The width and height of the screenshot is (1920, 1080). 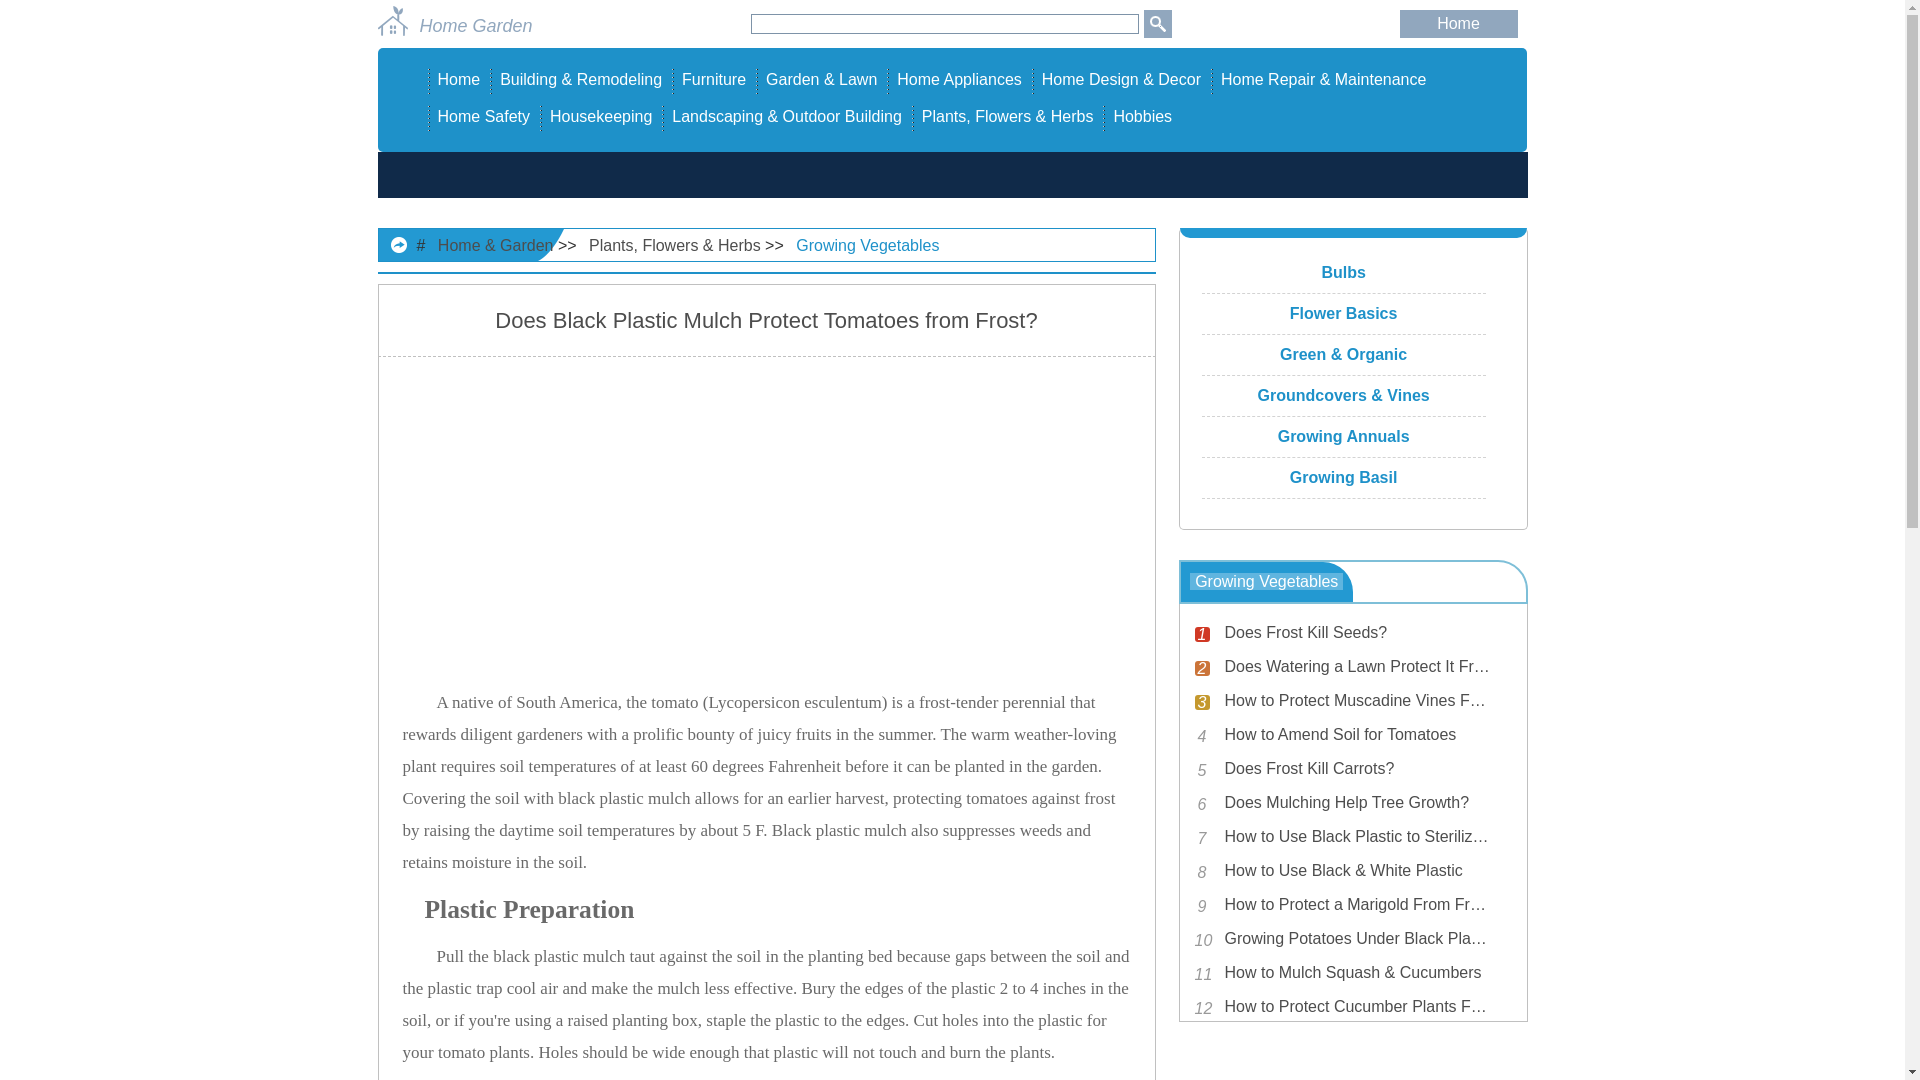 I want to click on Furniture, so click(x=714, y=79).